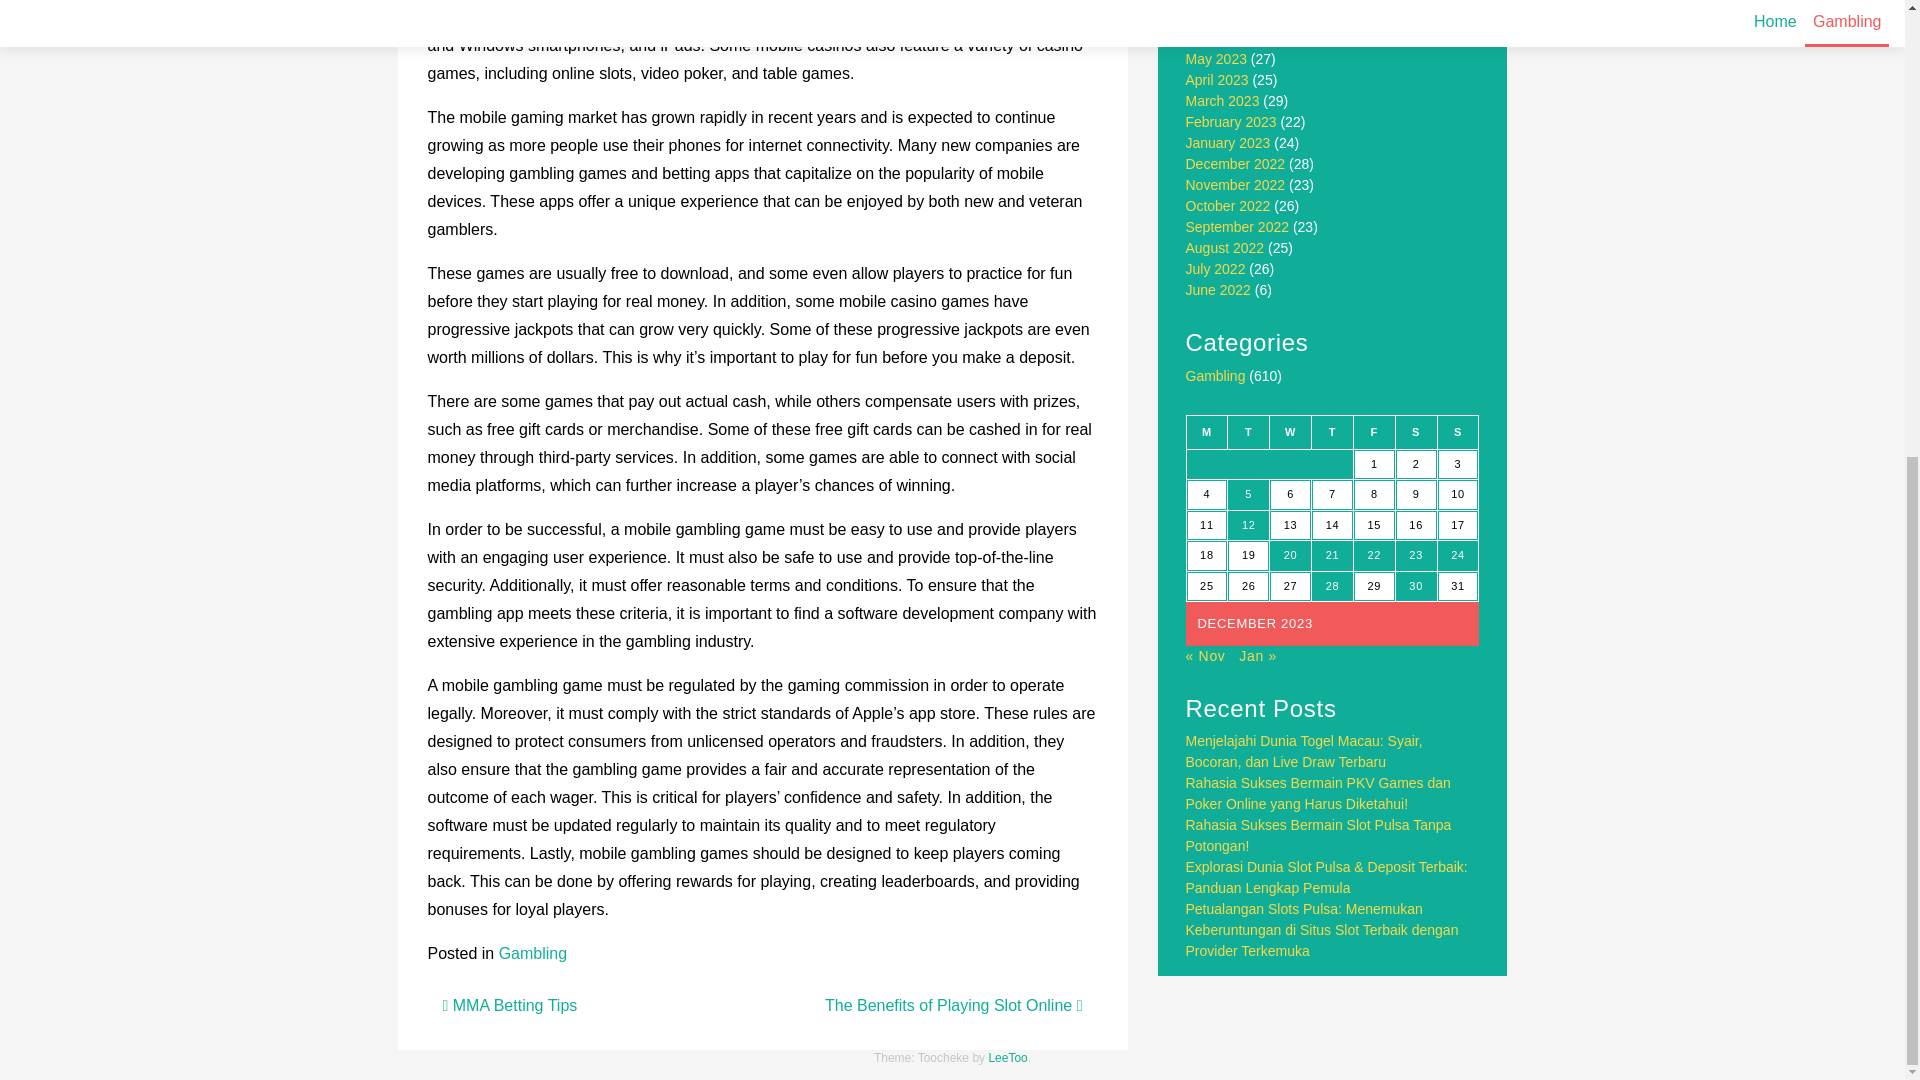 The height and width of the screenshot is (1080, 1920). I want to click on November 2022, so click(1236, 185).